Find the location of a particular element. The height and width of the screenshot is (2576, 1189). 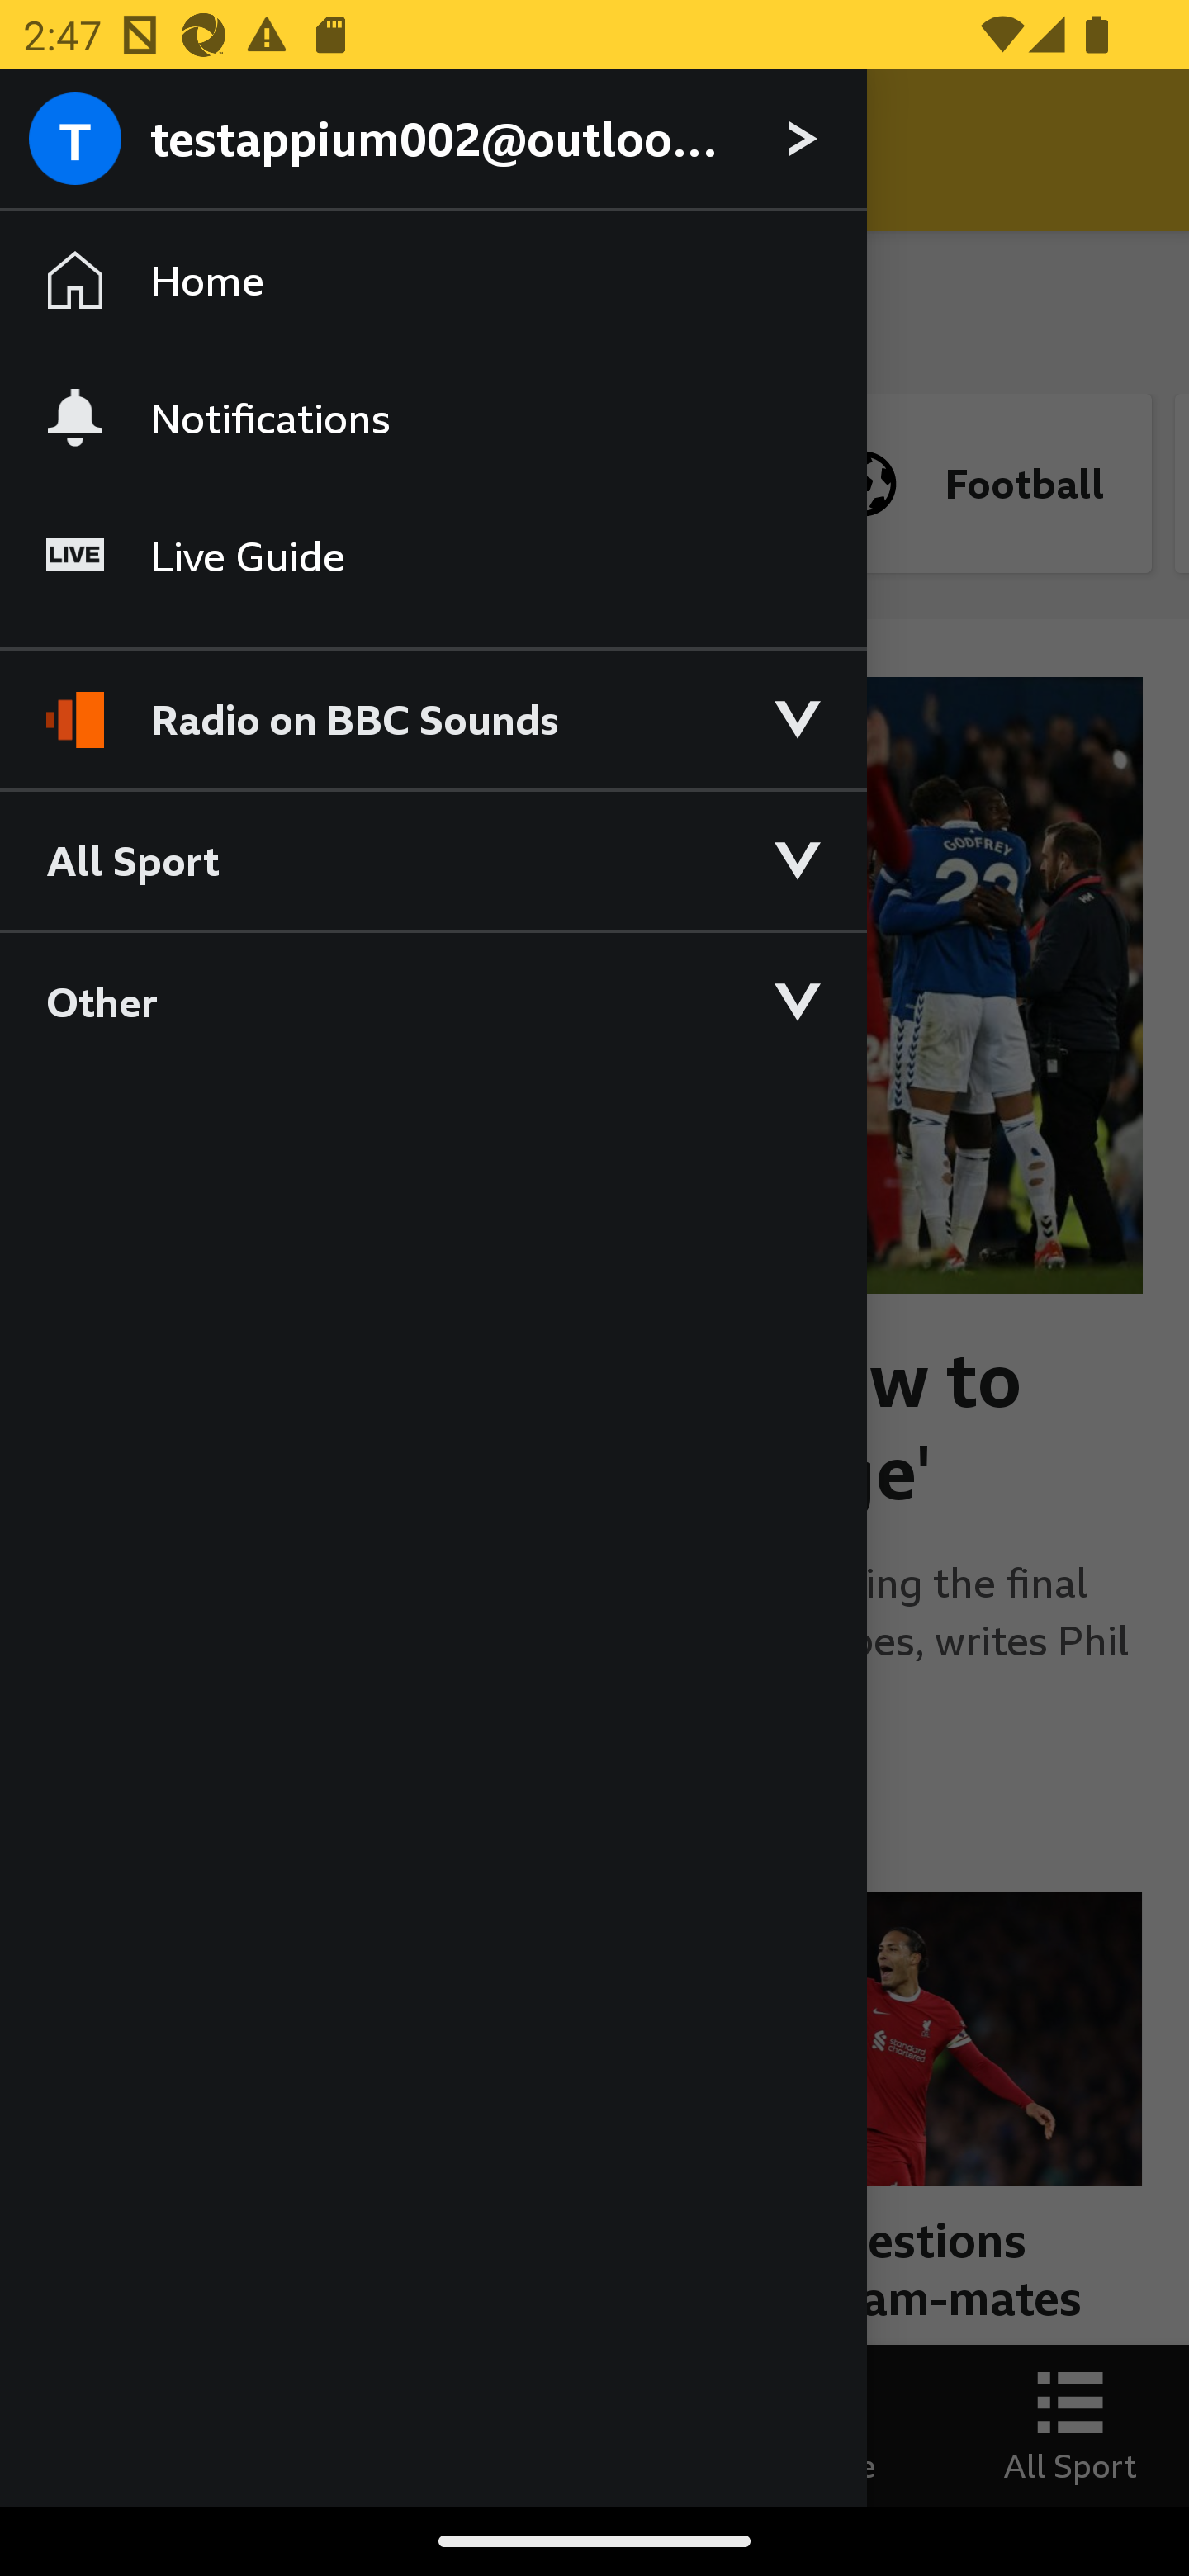

Home is located at coordinates (433, 281).